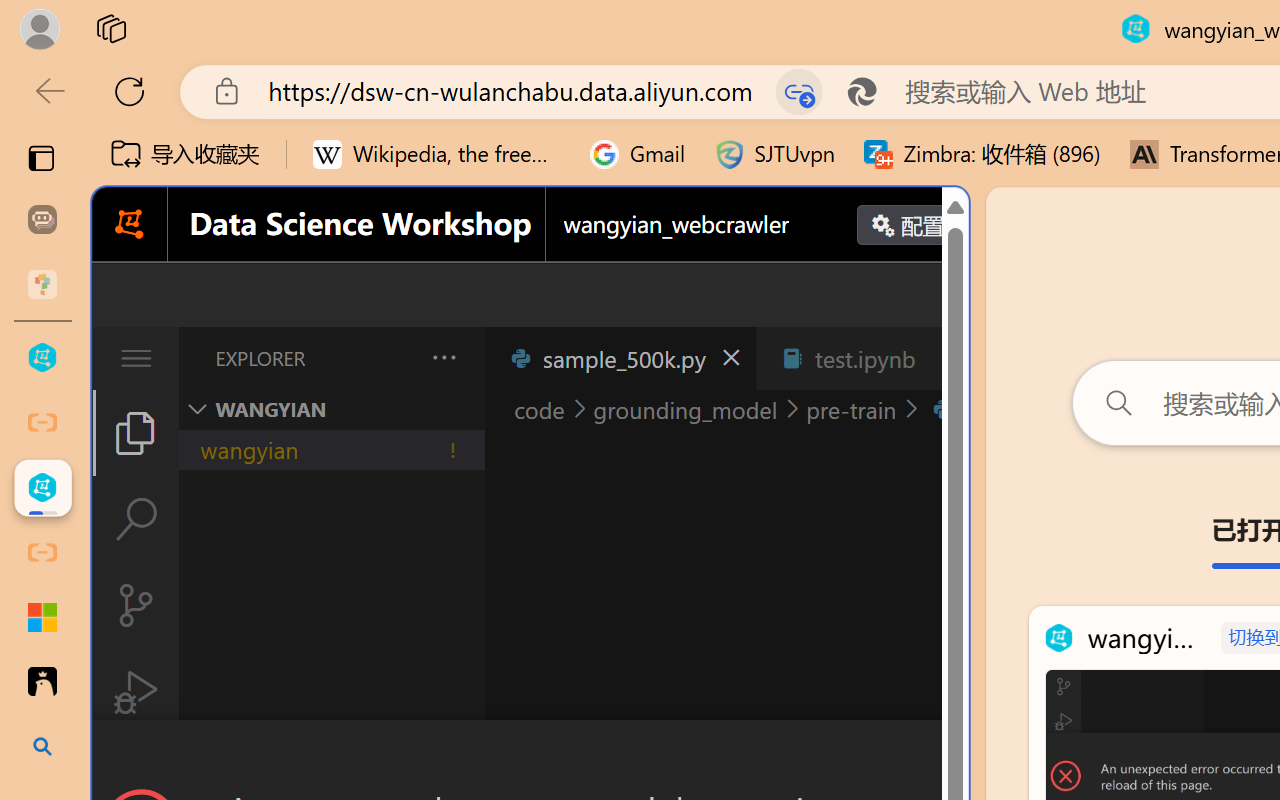  What do you see at coordinates (946, 358) in the screenshot?
I see `Tab actions` at bounding box center [946, 358].